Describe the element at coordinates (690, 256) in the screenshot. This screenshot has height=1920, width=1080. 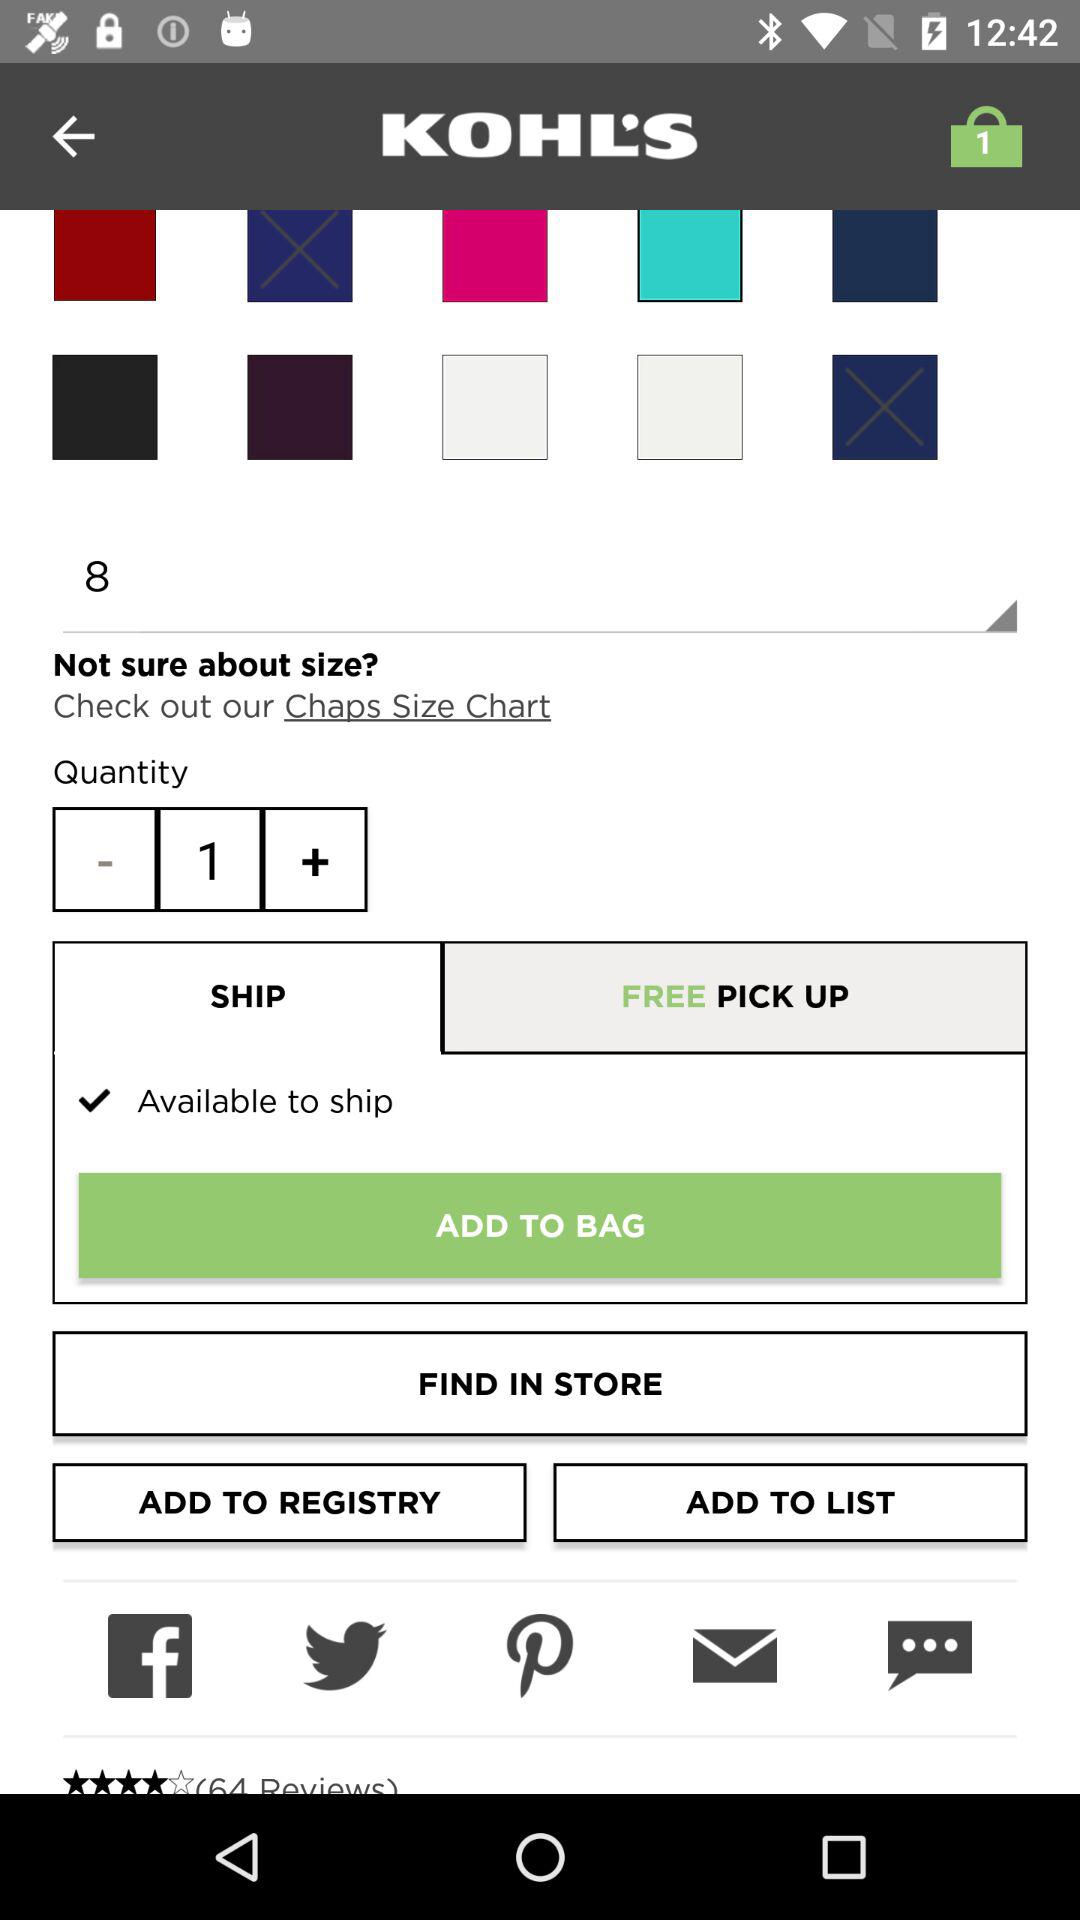
I see `talvez seja somente um problema` at that location.